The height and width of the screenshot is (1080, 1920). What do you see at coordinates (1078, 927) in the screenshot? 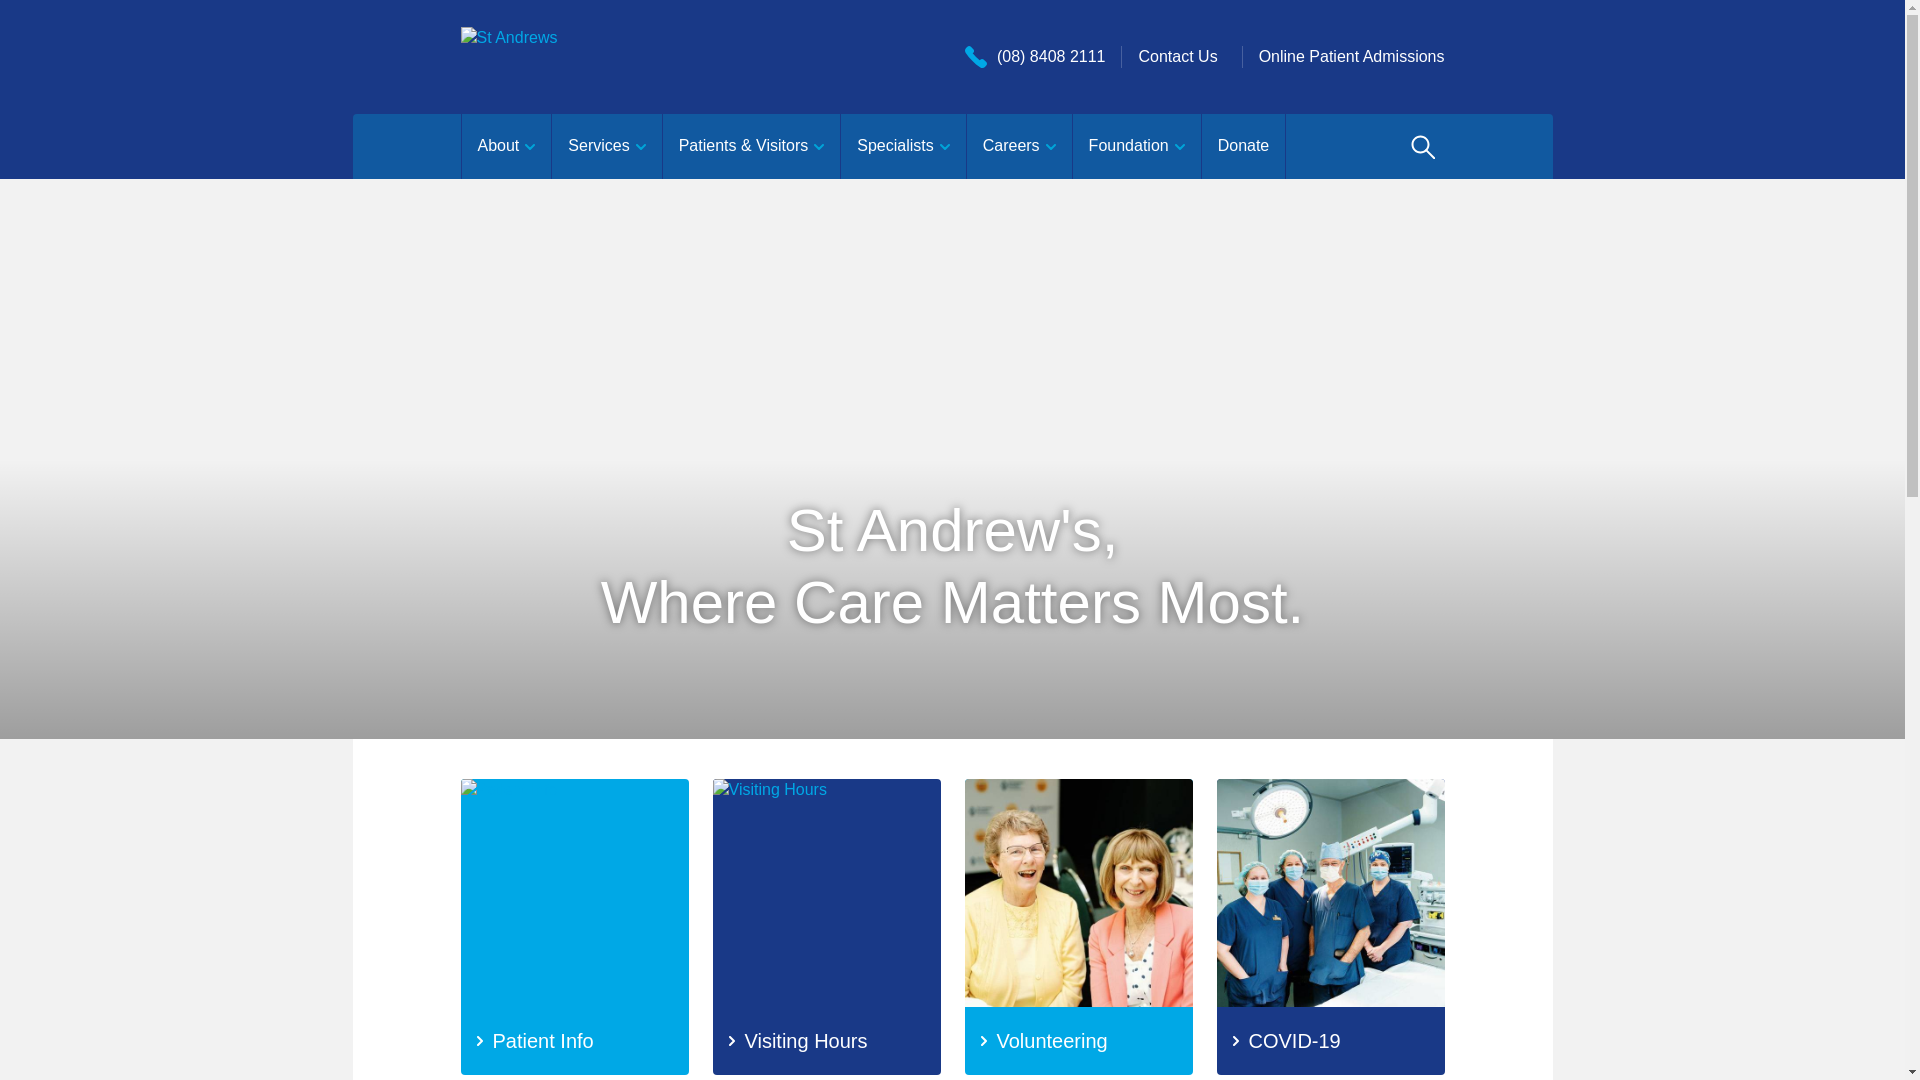
I see `Volunteering` at bounding box center [1078, 927].